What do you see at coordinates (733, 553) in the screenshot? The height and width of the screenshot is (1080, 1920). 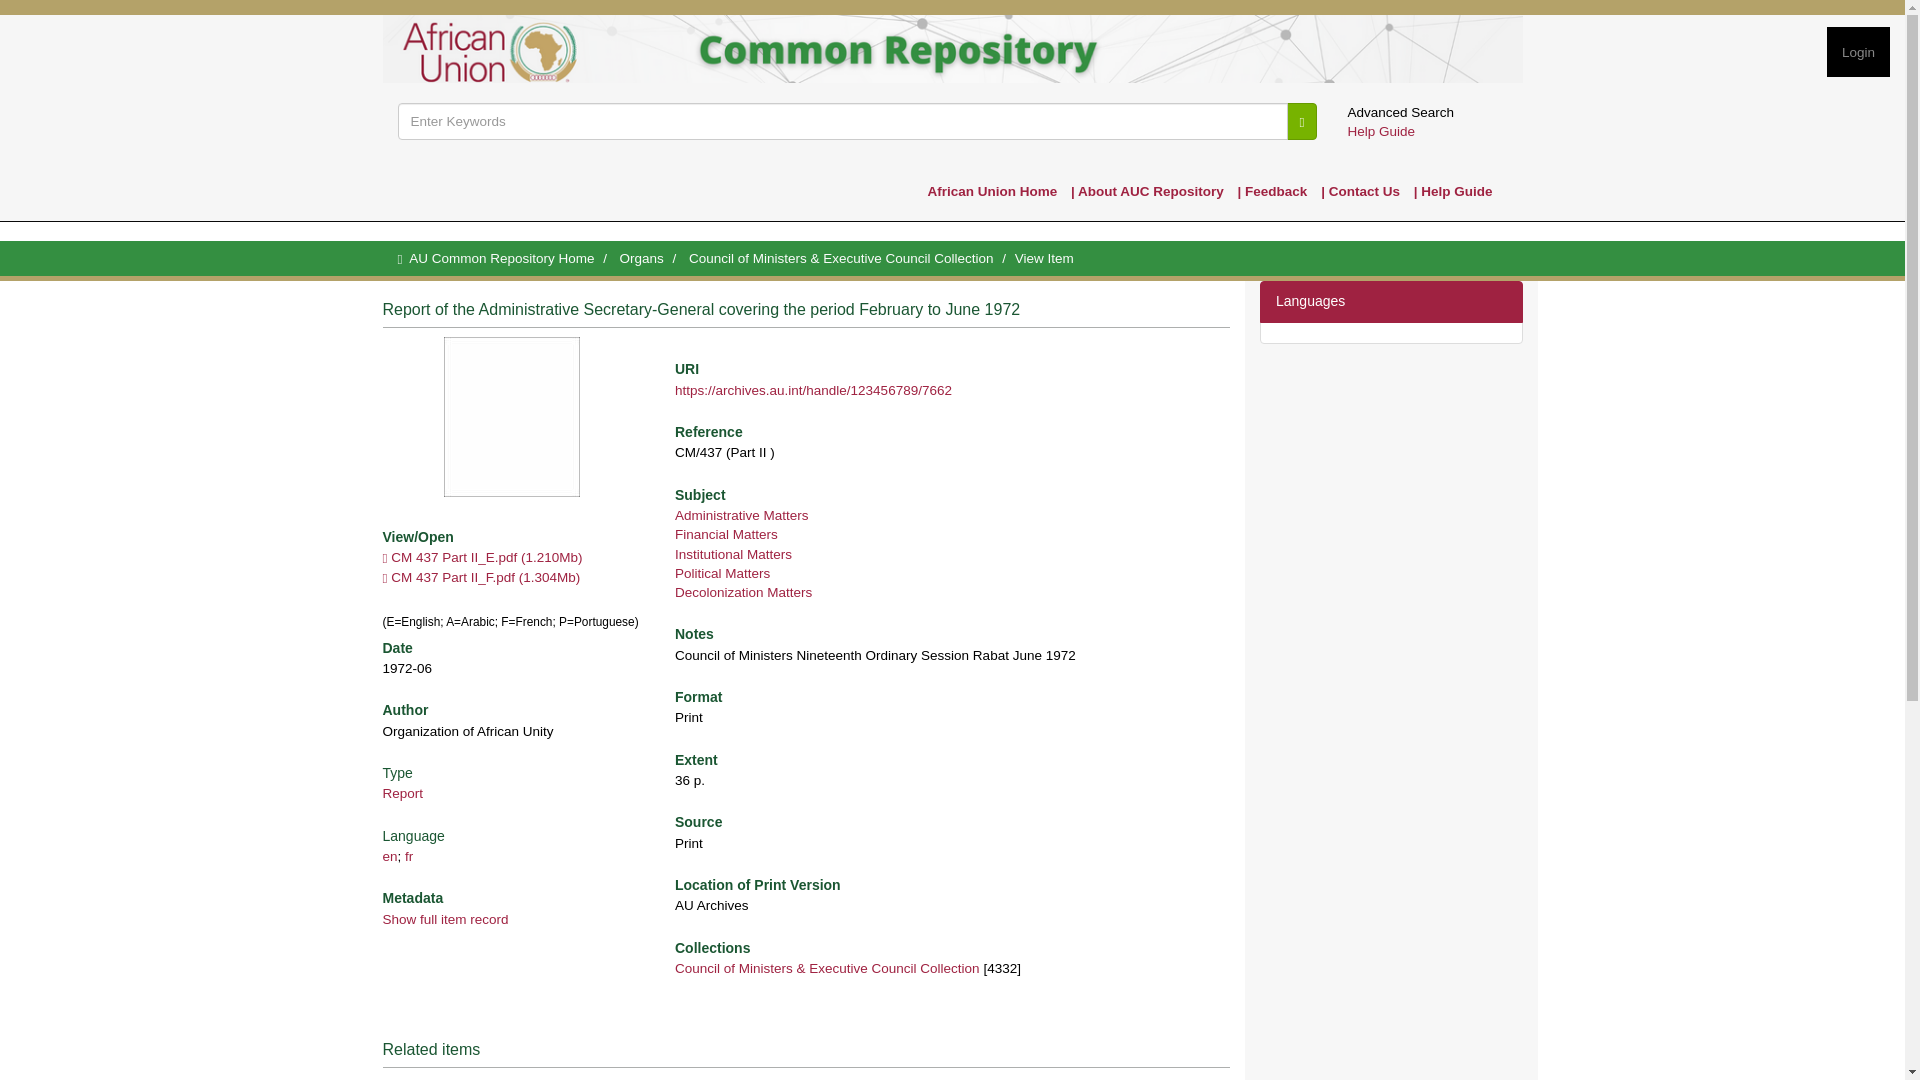 I see `Institutional Matters` at bounding box center [733, 553].